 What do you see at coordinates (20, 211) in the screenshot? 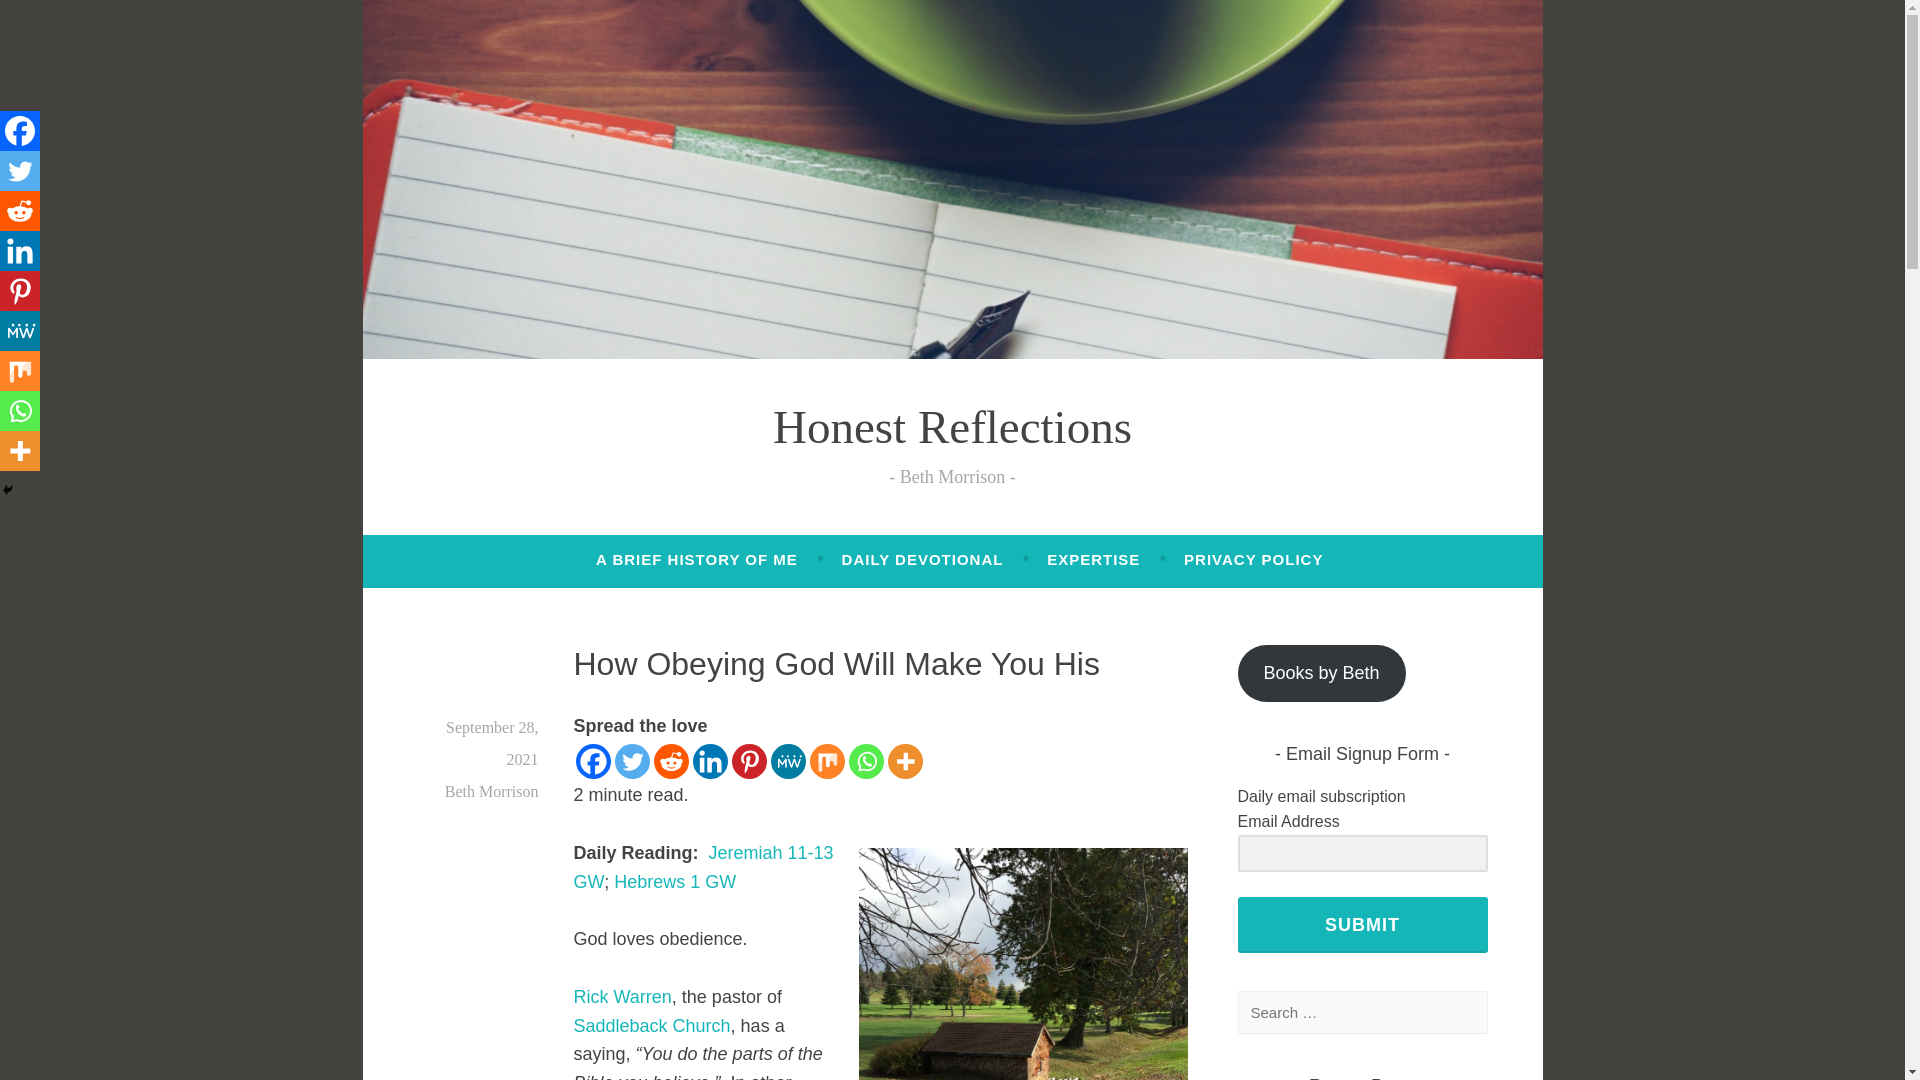
I see `Reddit` at bounding box center [20, 211].